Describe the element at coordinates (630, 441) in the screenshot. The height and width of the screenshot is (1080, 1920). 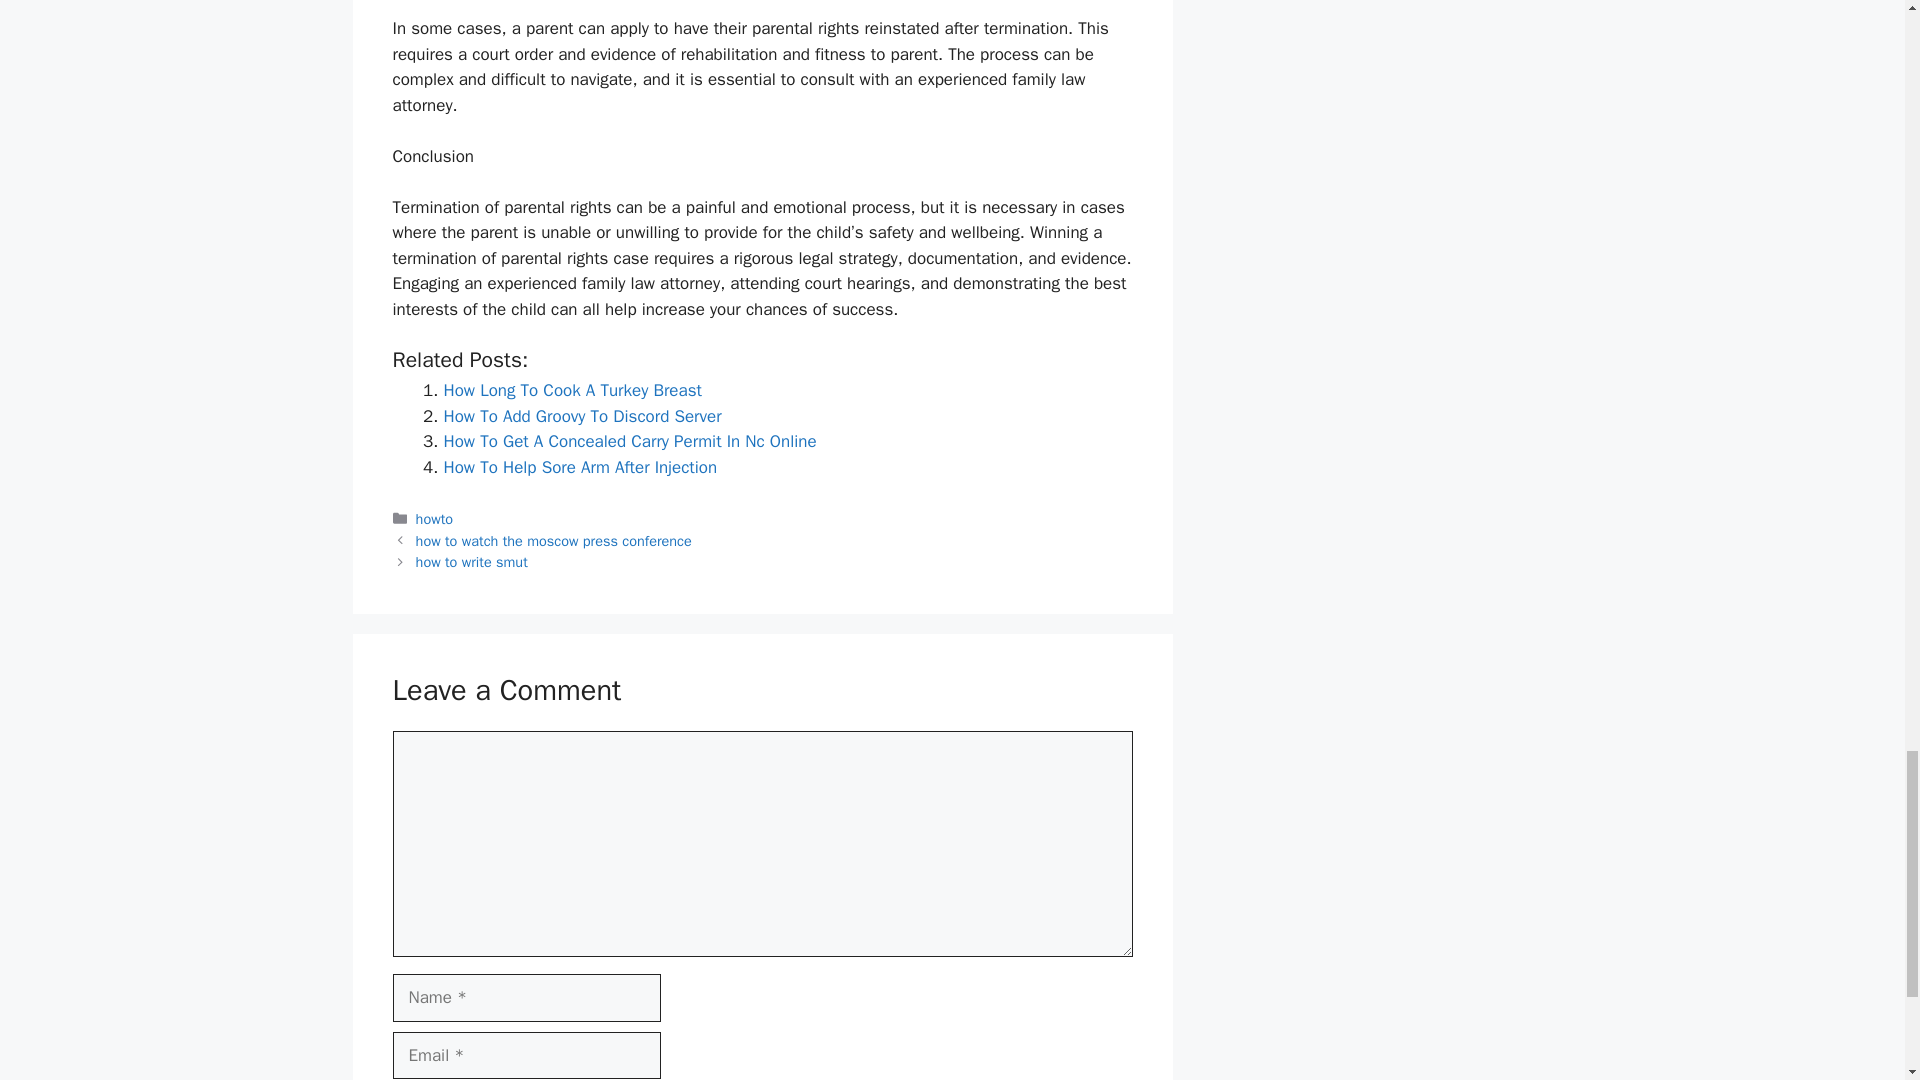
I see `How To Get A Concealed Carry Permit In Nc Online` at that location.